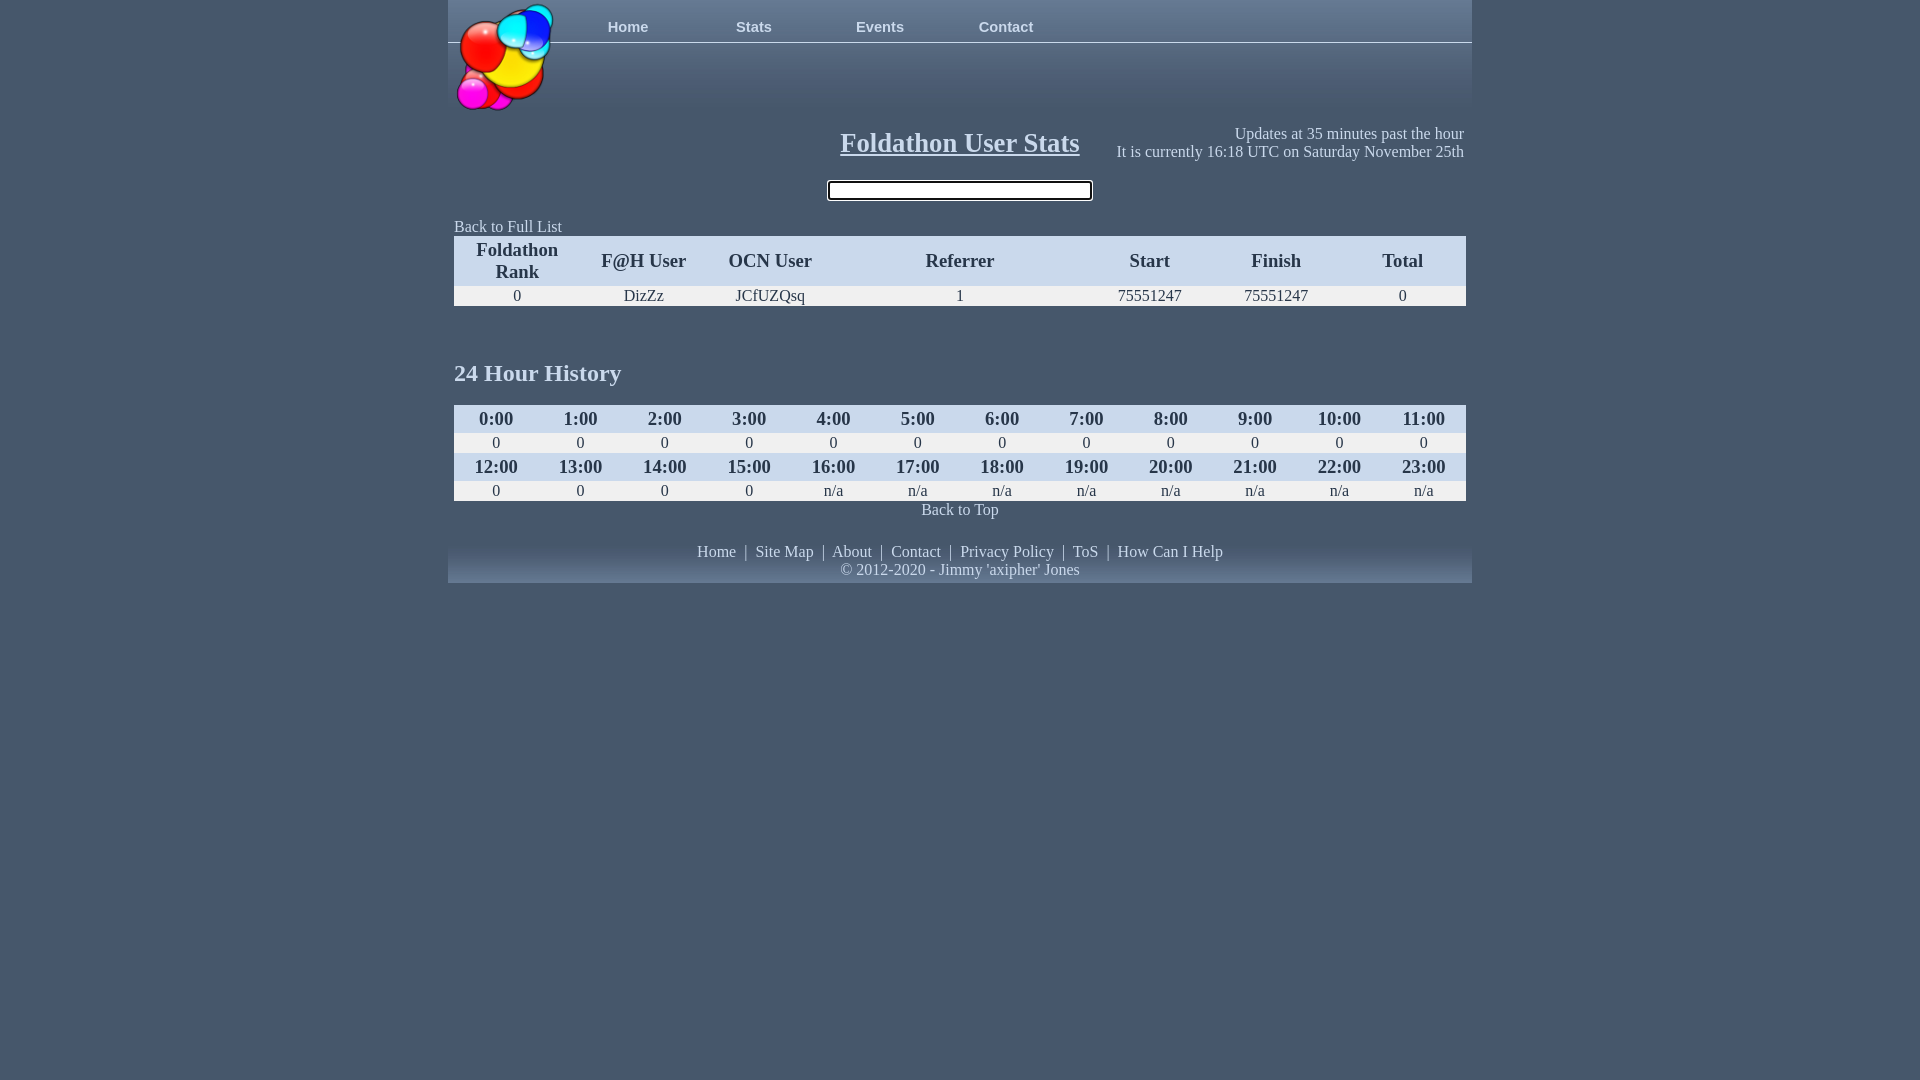  I want to click on Privacy Policy, so click(1007, 552).